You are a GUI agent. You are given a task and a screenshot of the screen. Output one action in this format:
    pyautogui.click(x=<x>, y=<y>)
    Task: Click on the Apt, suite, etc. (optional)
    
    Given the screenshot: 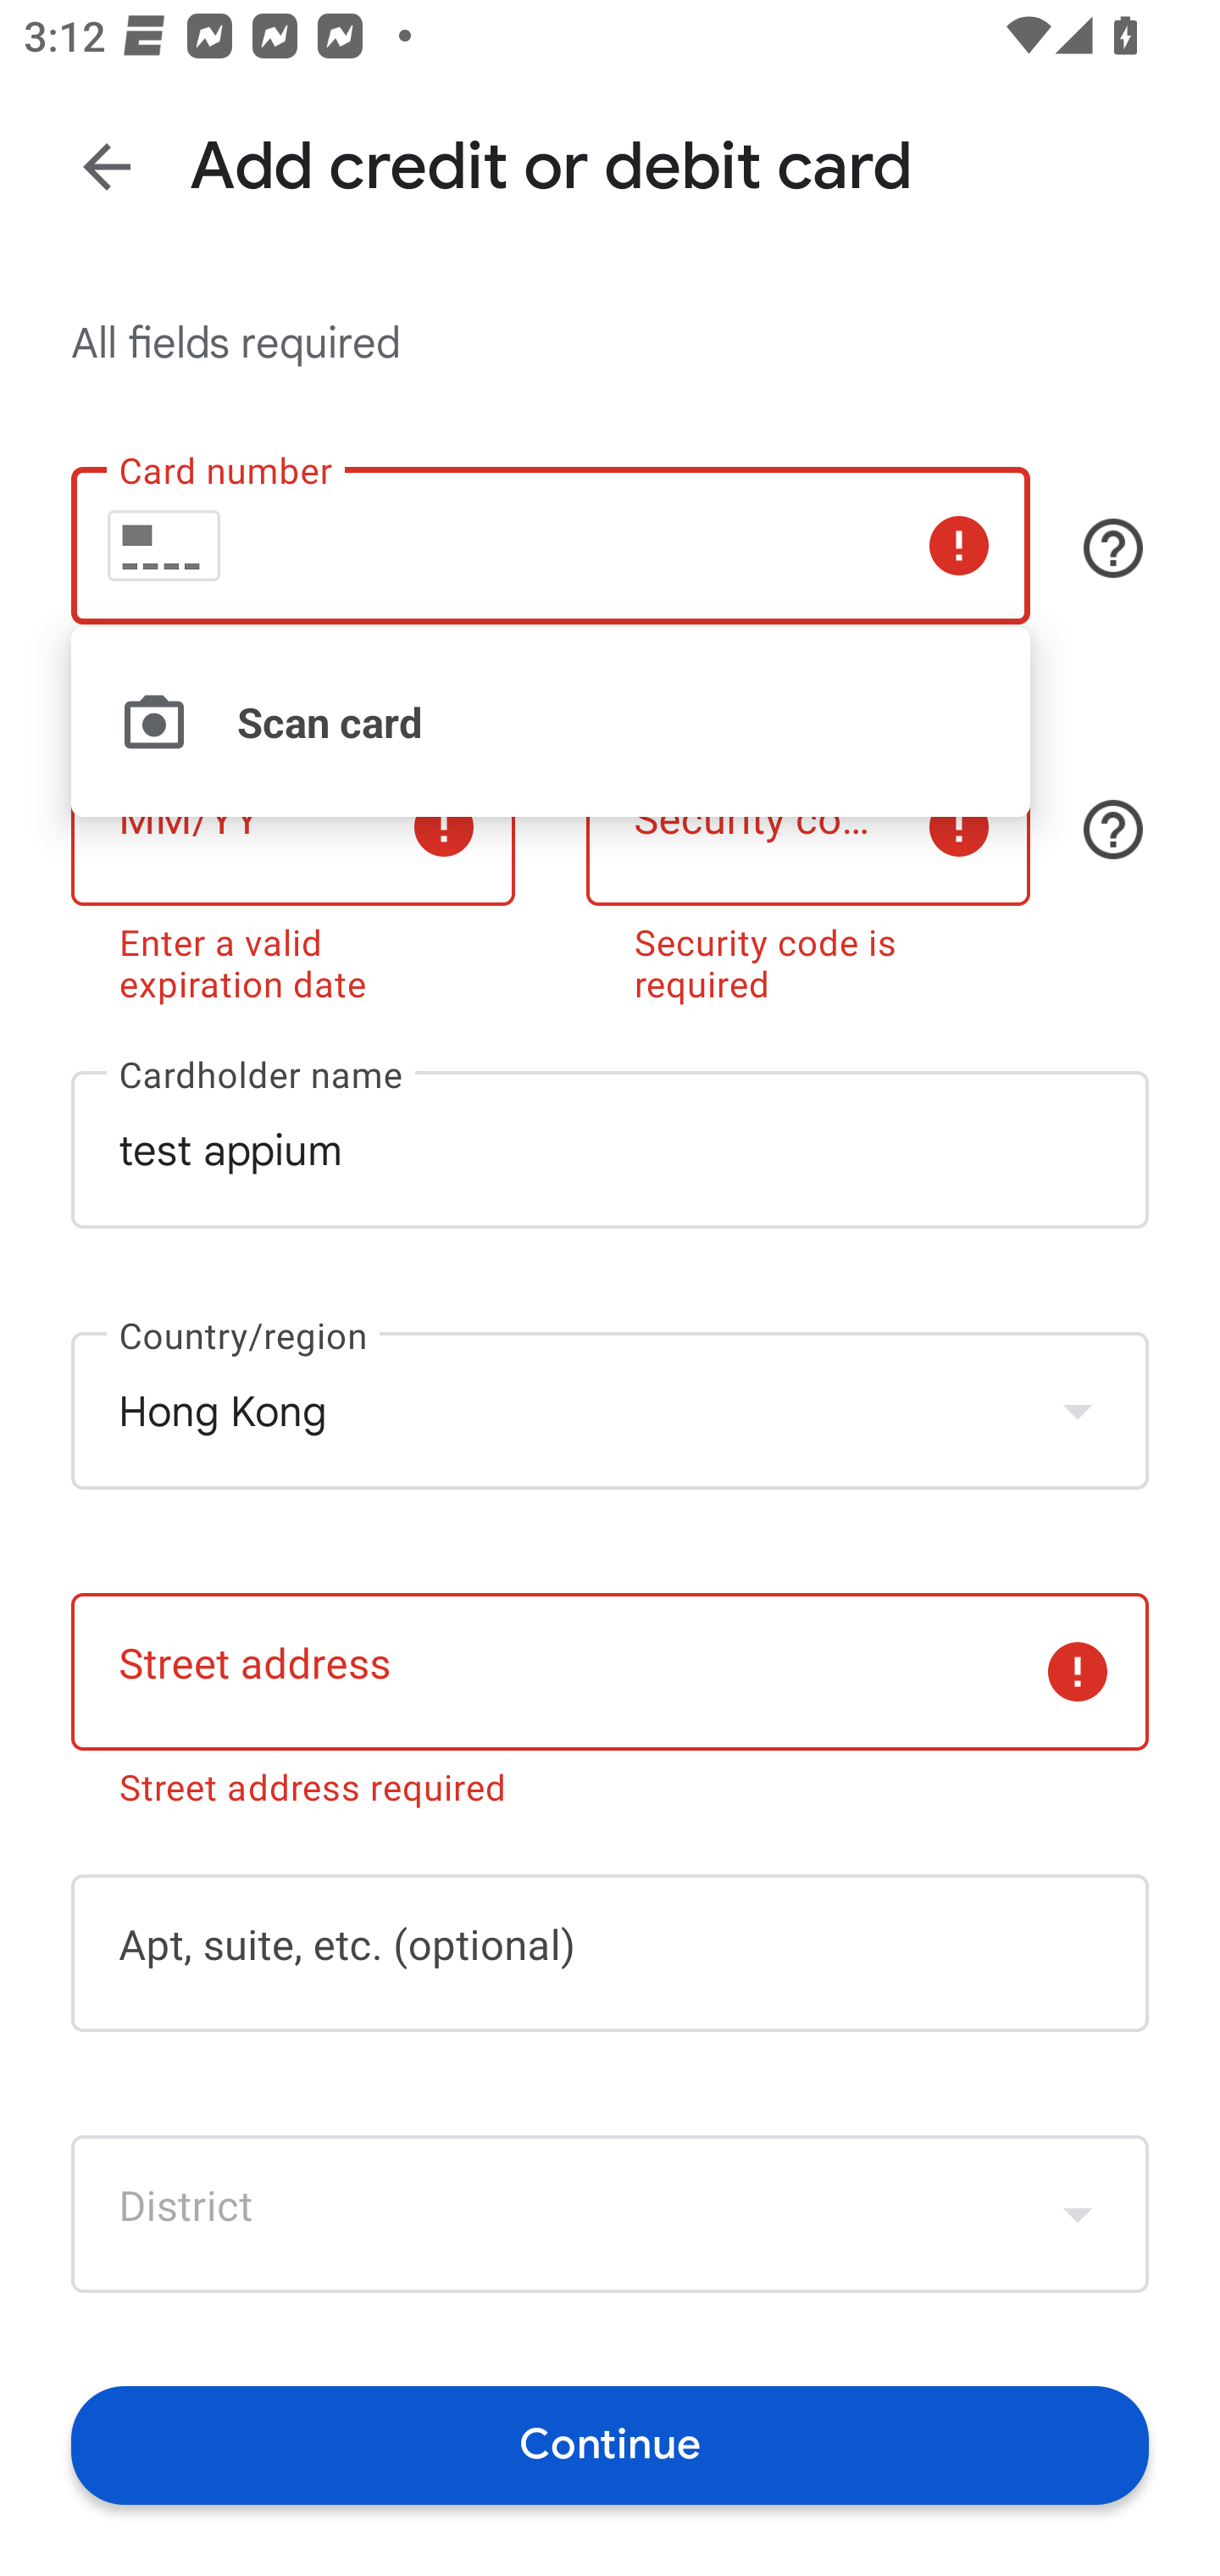 What is the action you would take?
    pyautogui.click(x=610, y=1954)
    